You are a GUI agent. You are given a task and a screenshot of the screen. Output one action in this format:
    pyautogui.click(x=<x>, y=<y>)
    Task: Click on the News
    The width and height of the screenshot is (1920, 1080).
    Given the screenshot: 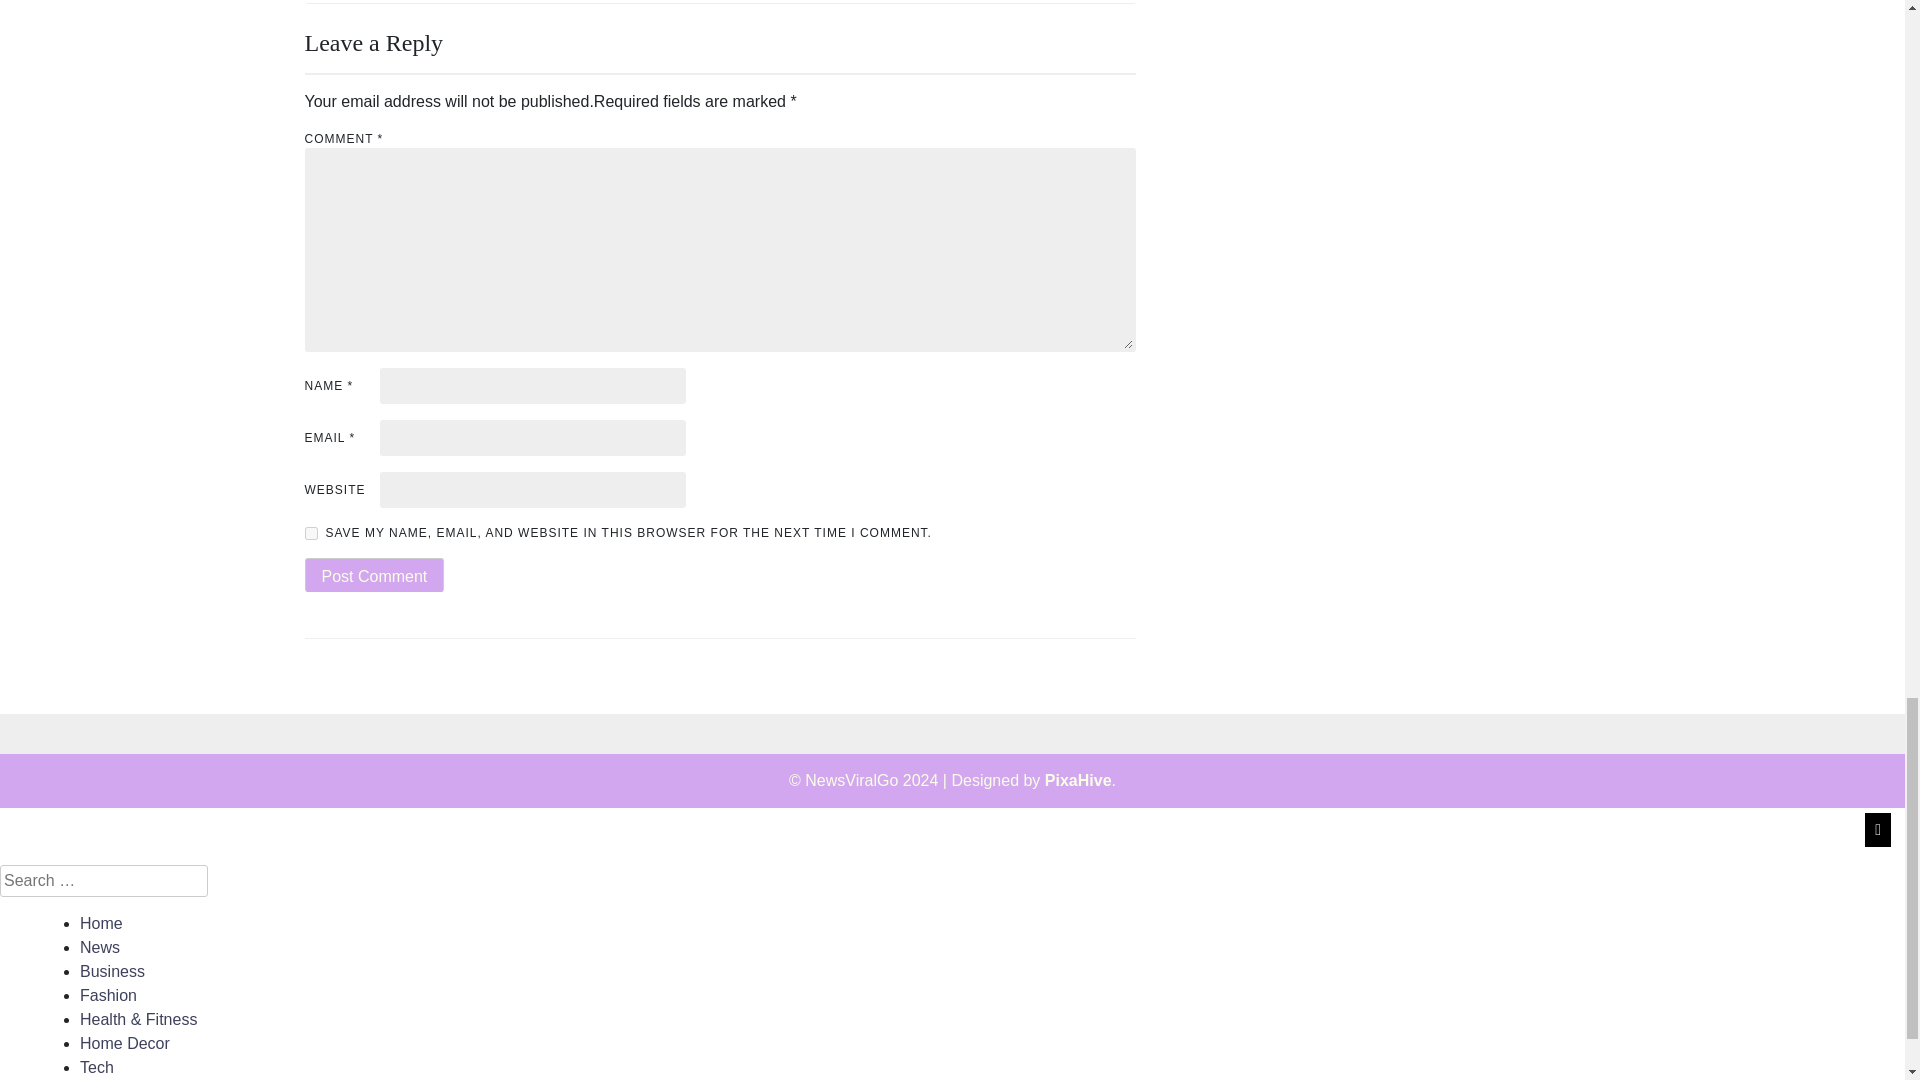 What is the action you would take?
    pyautogui.click(x=100, y=946)
    